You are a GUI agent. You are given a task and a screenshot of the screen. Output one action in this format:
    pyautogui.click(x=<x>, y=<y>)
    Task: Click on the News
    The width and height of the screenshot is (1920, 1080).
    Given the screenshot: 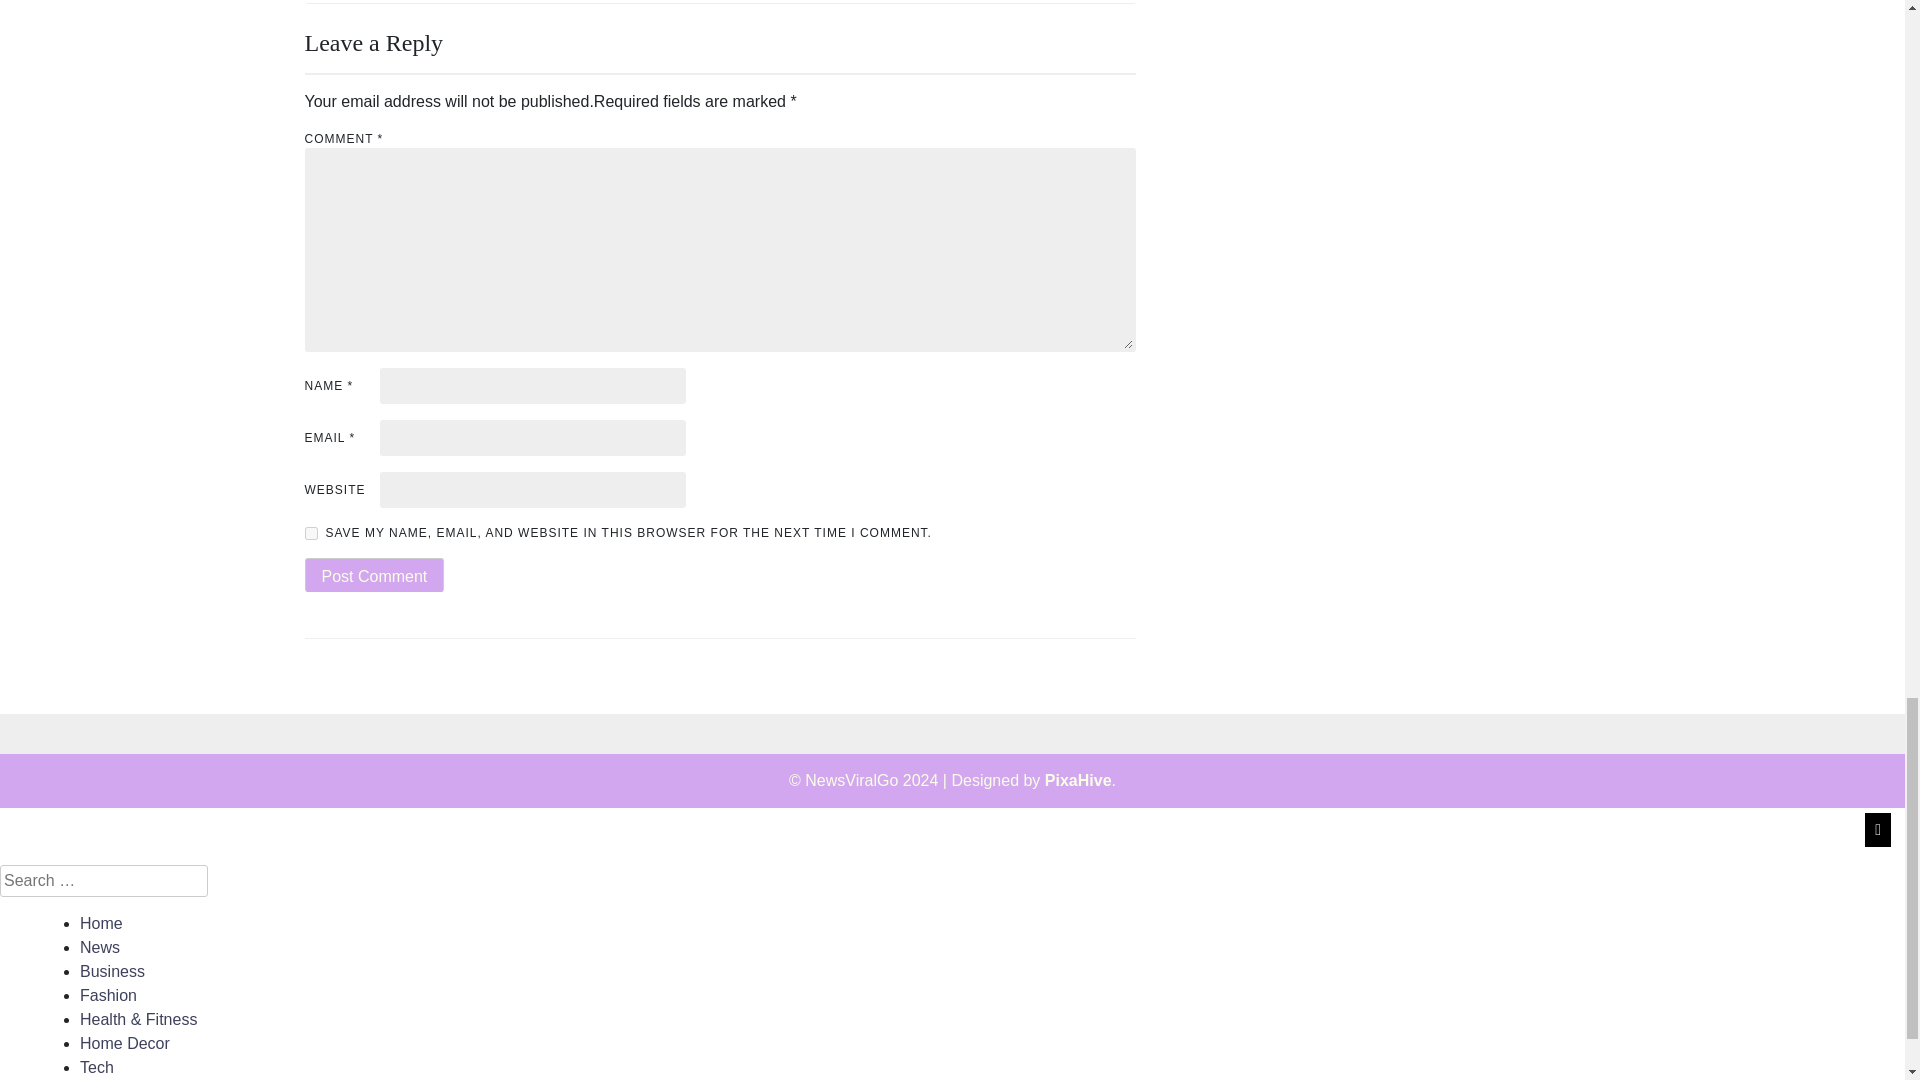 What is the action you would take?
    pyautogui.click(x=100, y=946)
    